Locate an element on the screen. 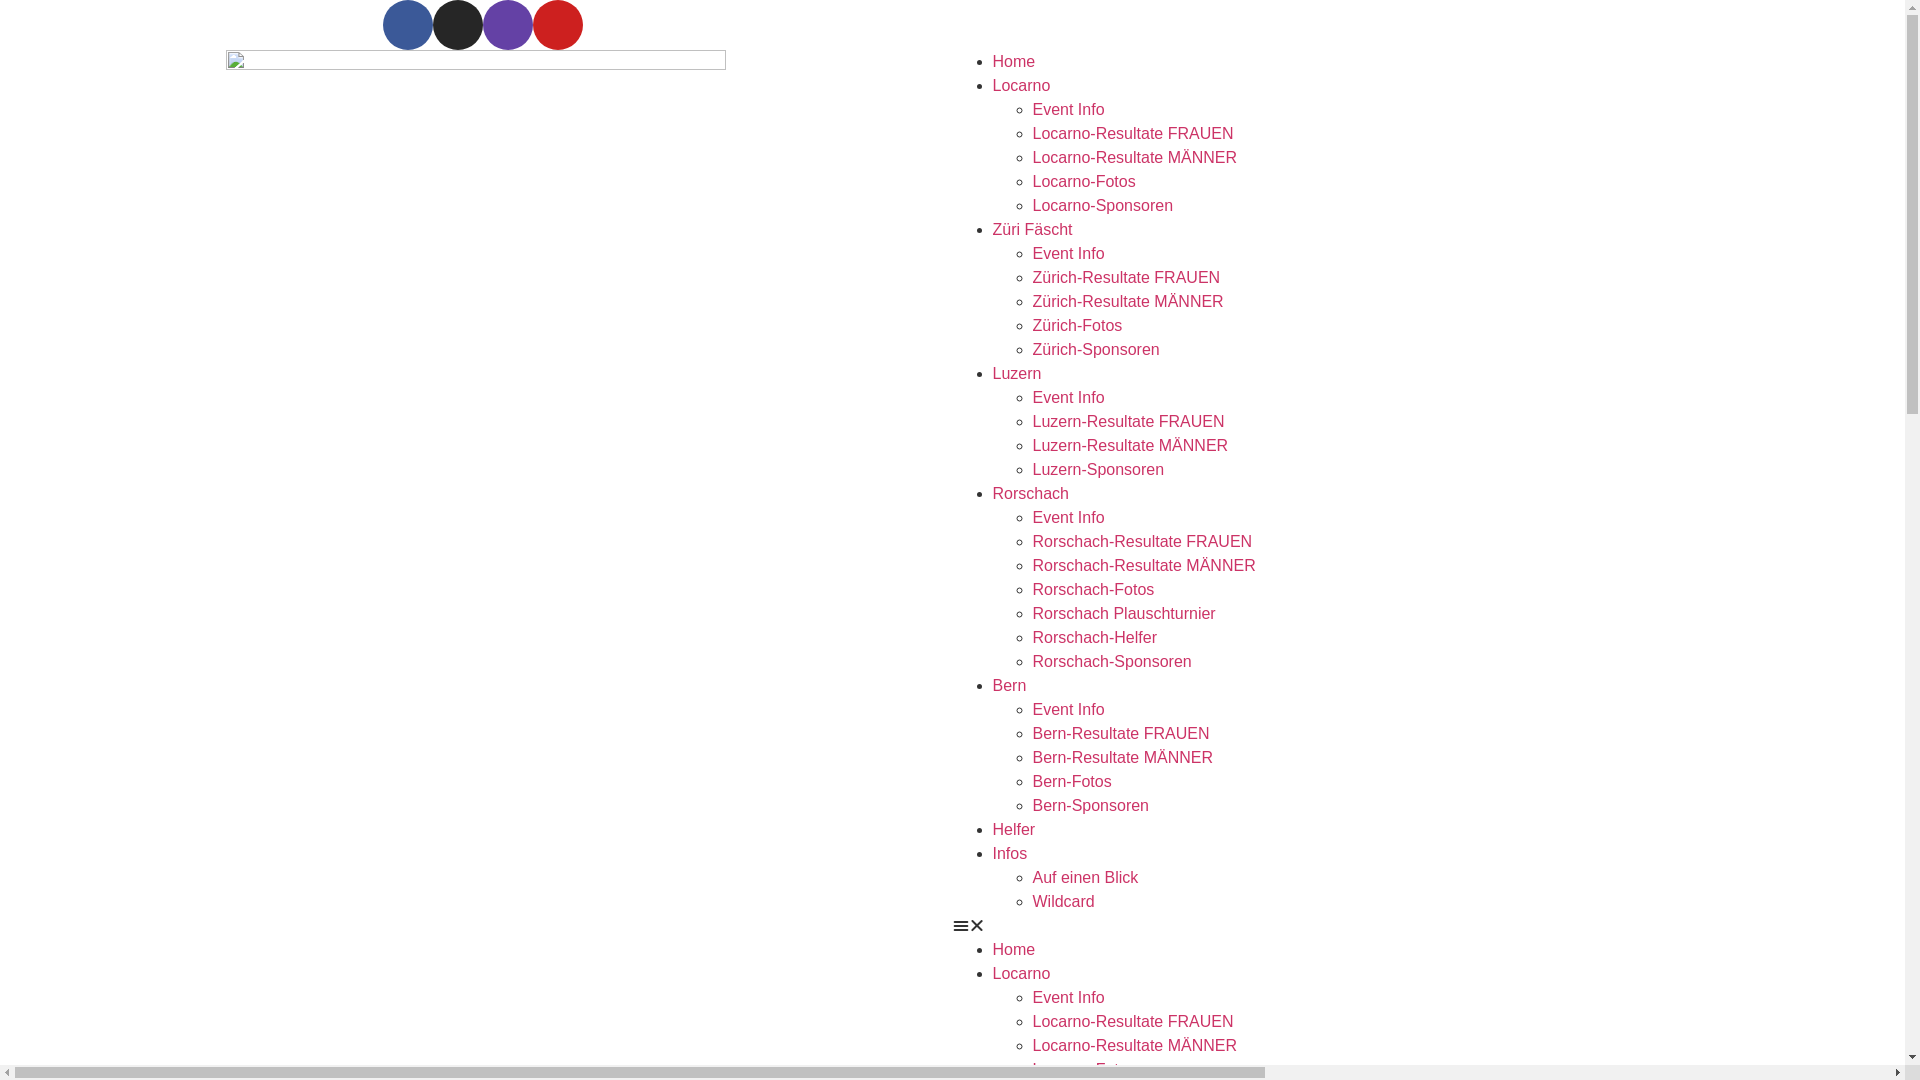 The image size is (1920, 1080). Rorschach-Sponsoren is located at coordinates (1112, 662).